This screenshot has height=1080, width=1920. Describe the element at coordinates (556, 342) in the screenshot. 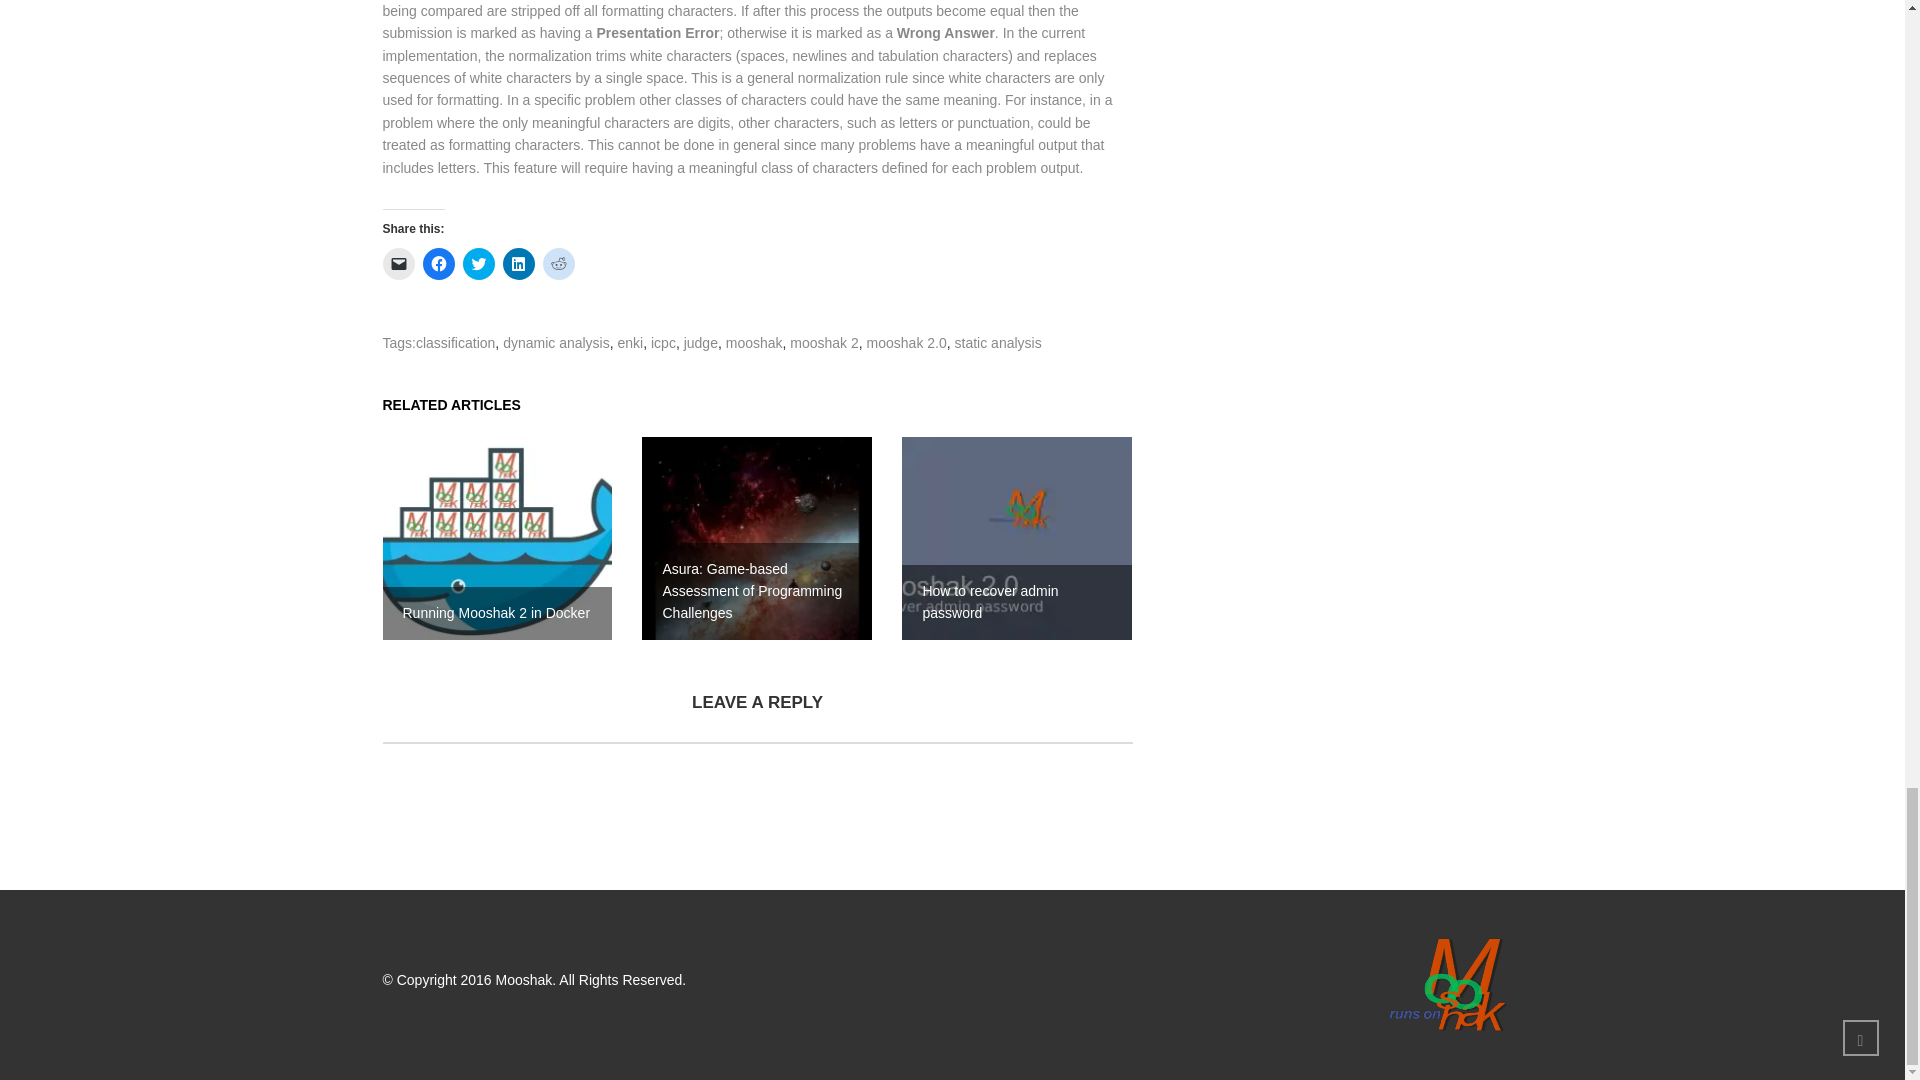

I see `dynamic analysis` at that location.